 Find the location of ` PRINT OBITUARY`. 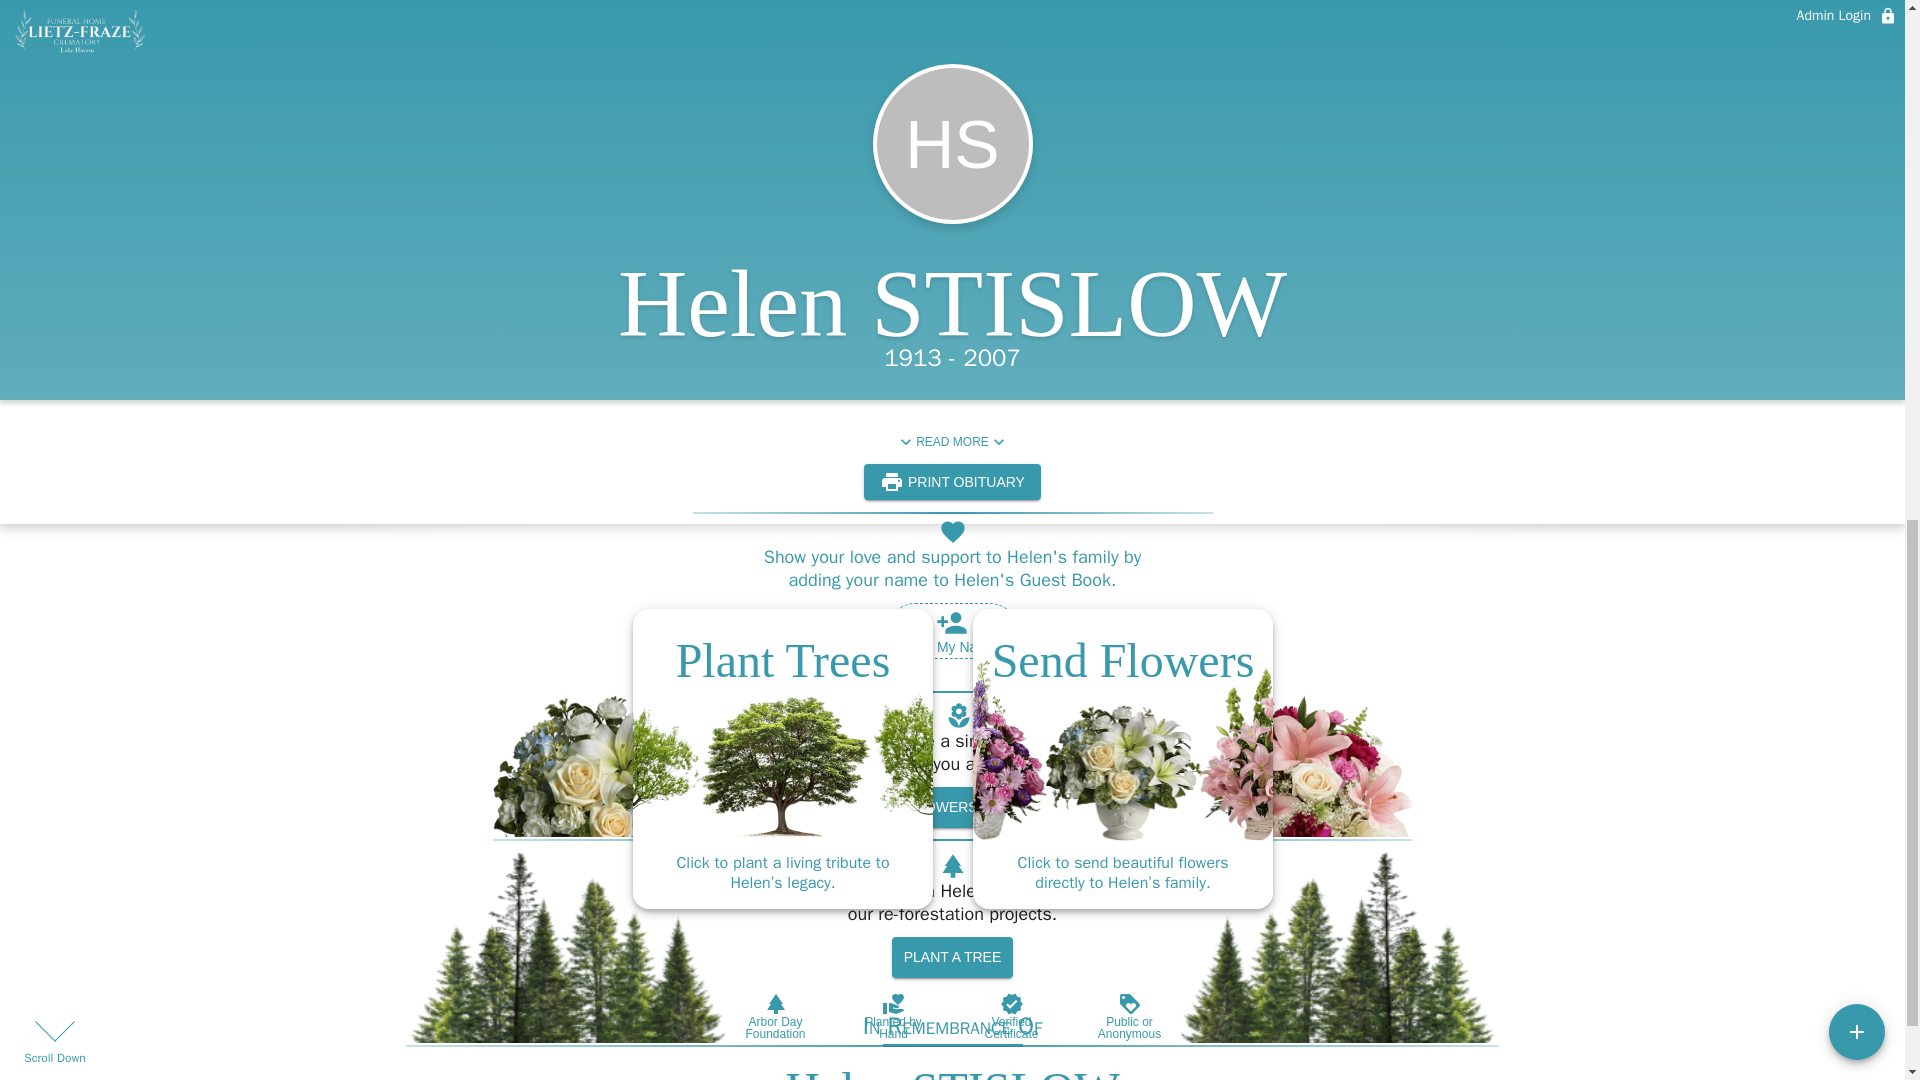

 PRINT OBITUARY is located at coordinates (952, 482).